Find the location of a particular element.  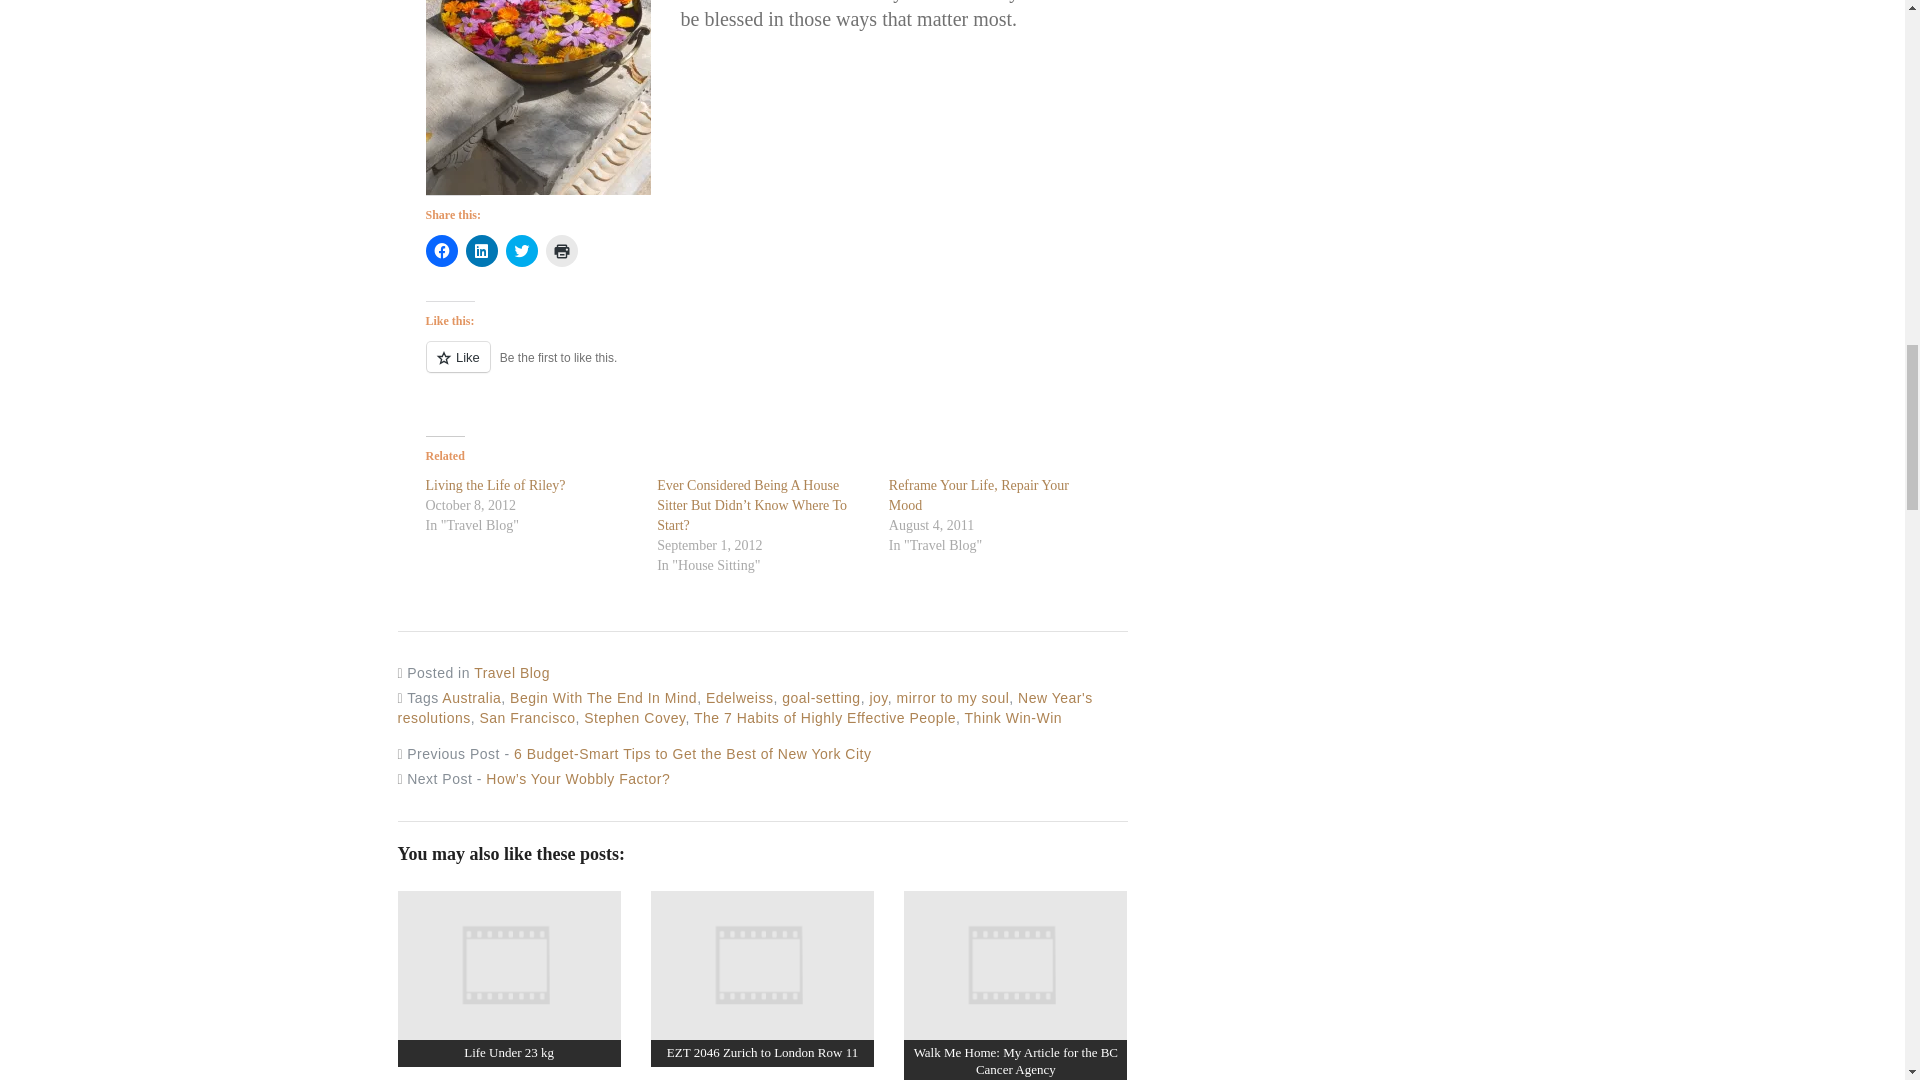

EZT 2046 Zurich to London Row 11 is located at coordinates (762, 1052).